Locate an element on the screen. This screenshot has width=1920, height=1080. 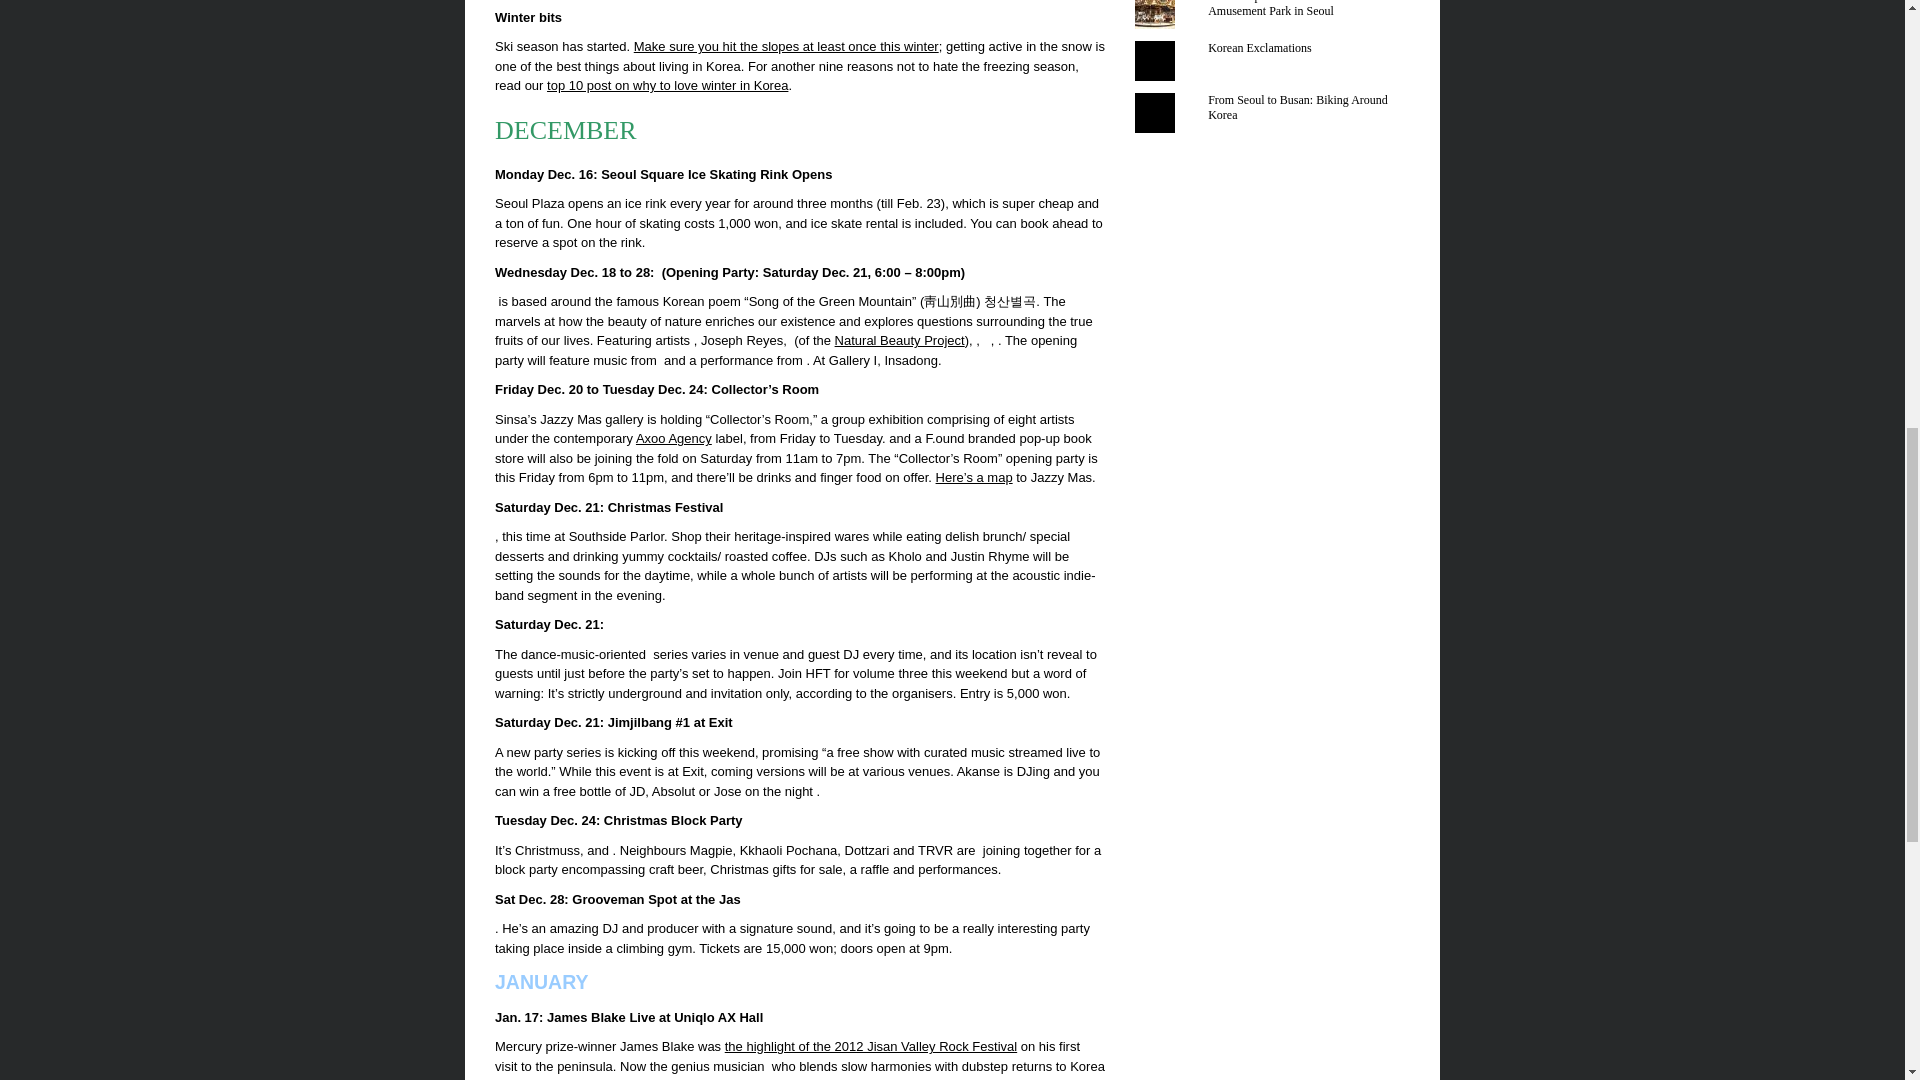
top 10 post on why to love winter in Korea is located at coordinates (667, 84).